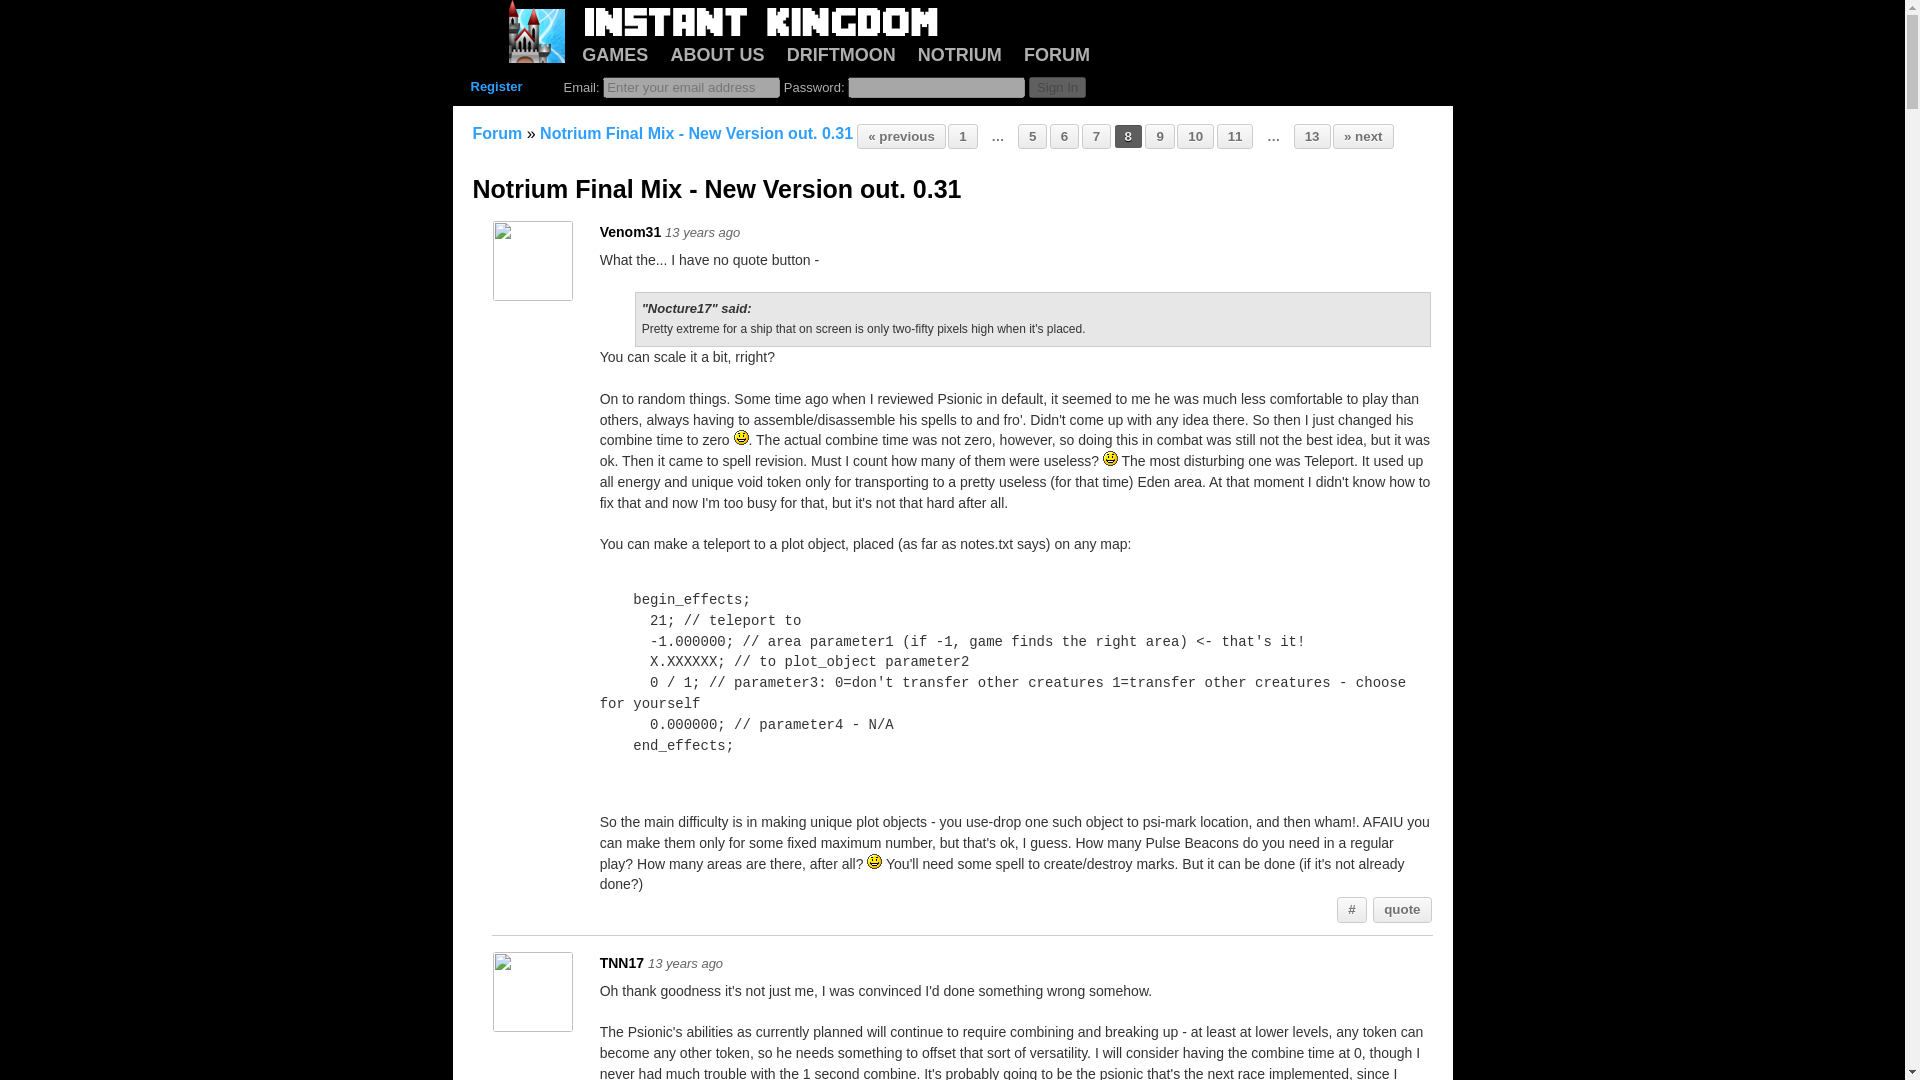 The image size is (1920, 1080). I want to click on Notrium Final Mix - New Version out. 0.31, so click(696, 133).